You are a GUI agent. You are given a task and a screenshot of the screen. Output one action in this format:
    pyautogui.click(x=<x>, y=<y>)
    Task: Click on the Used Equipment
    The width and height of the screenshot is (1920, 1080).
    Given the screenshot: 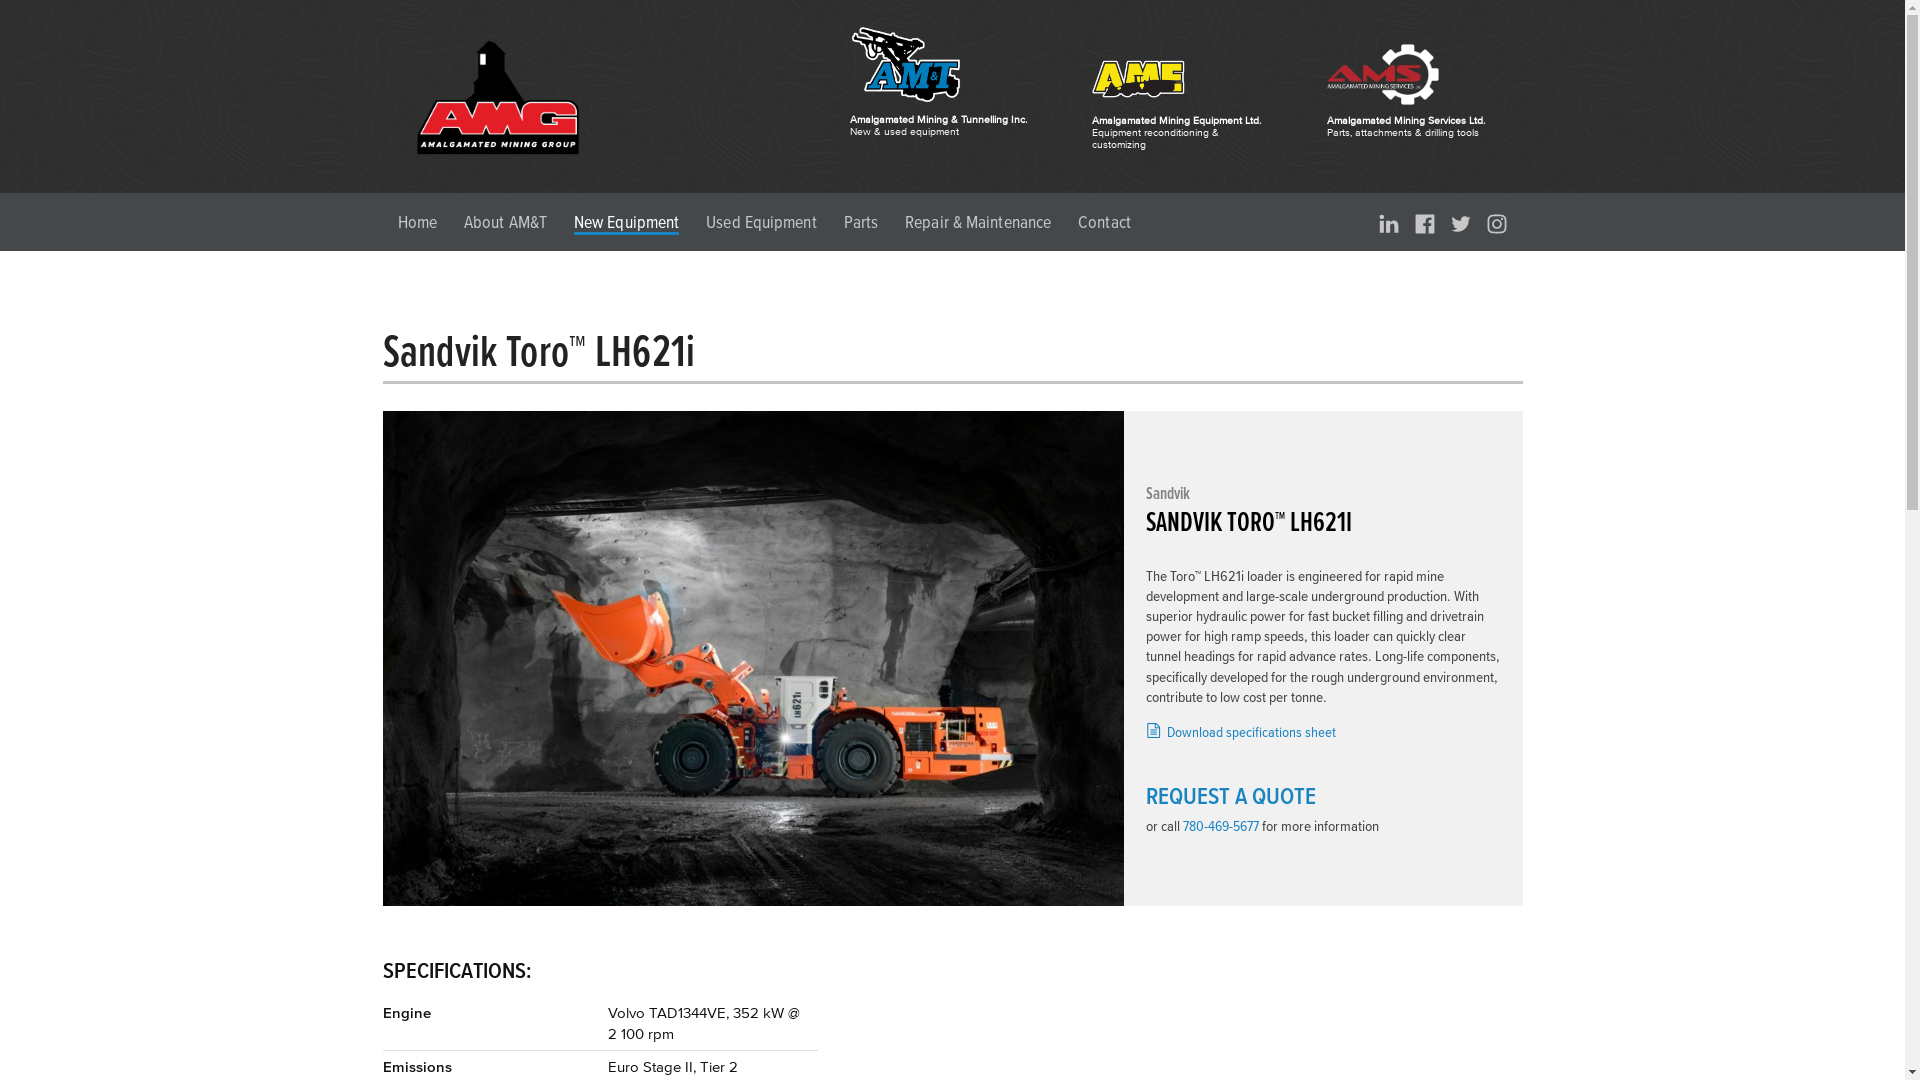 What is the action you would take?
    pyautogui.click(x=761, y=222)
    